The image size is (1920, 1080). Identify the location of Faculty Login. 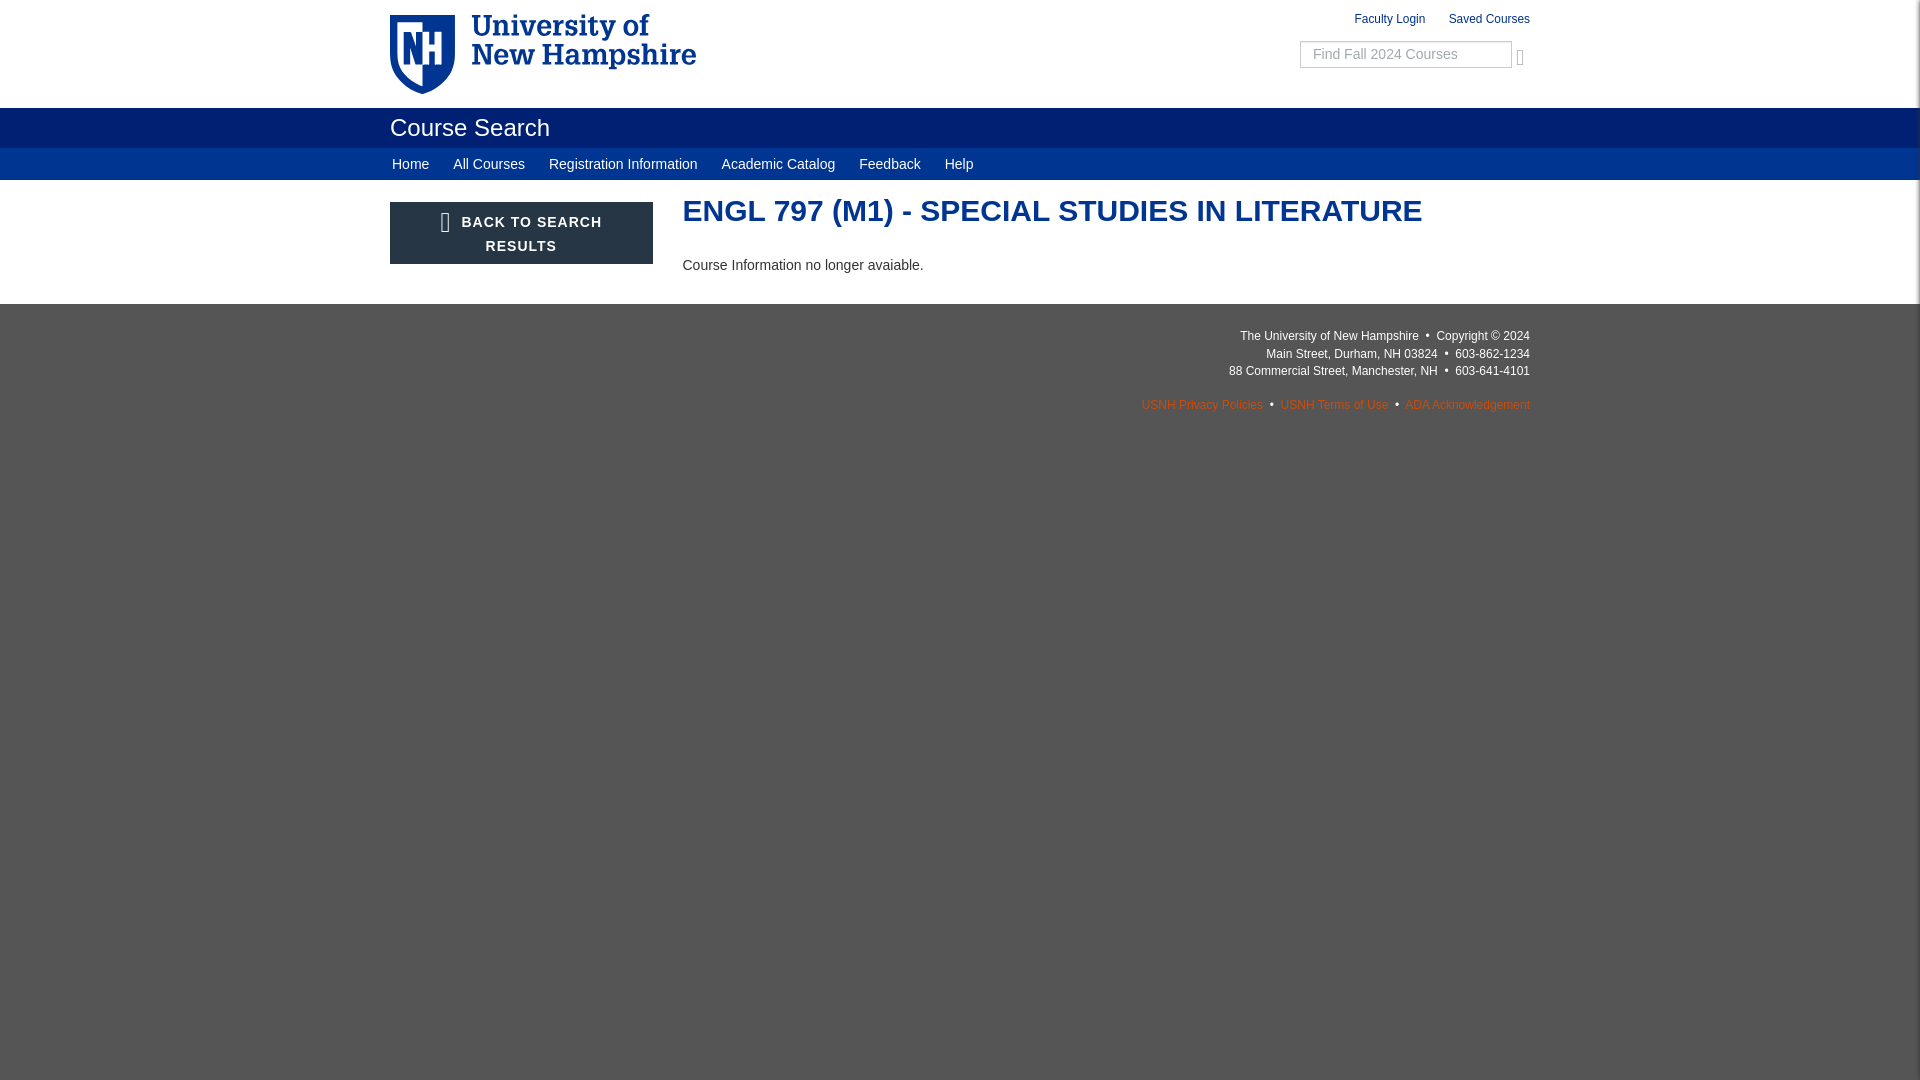
(1390, 22).